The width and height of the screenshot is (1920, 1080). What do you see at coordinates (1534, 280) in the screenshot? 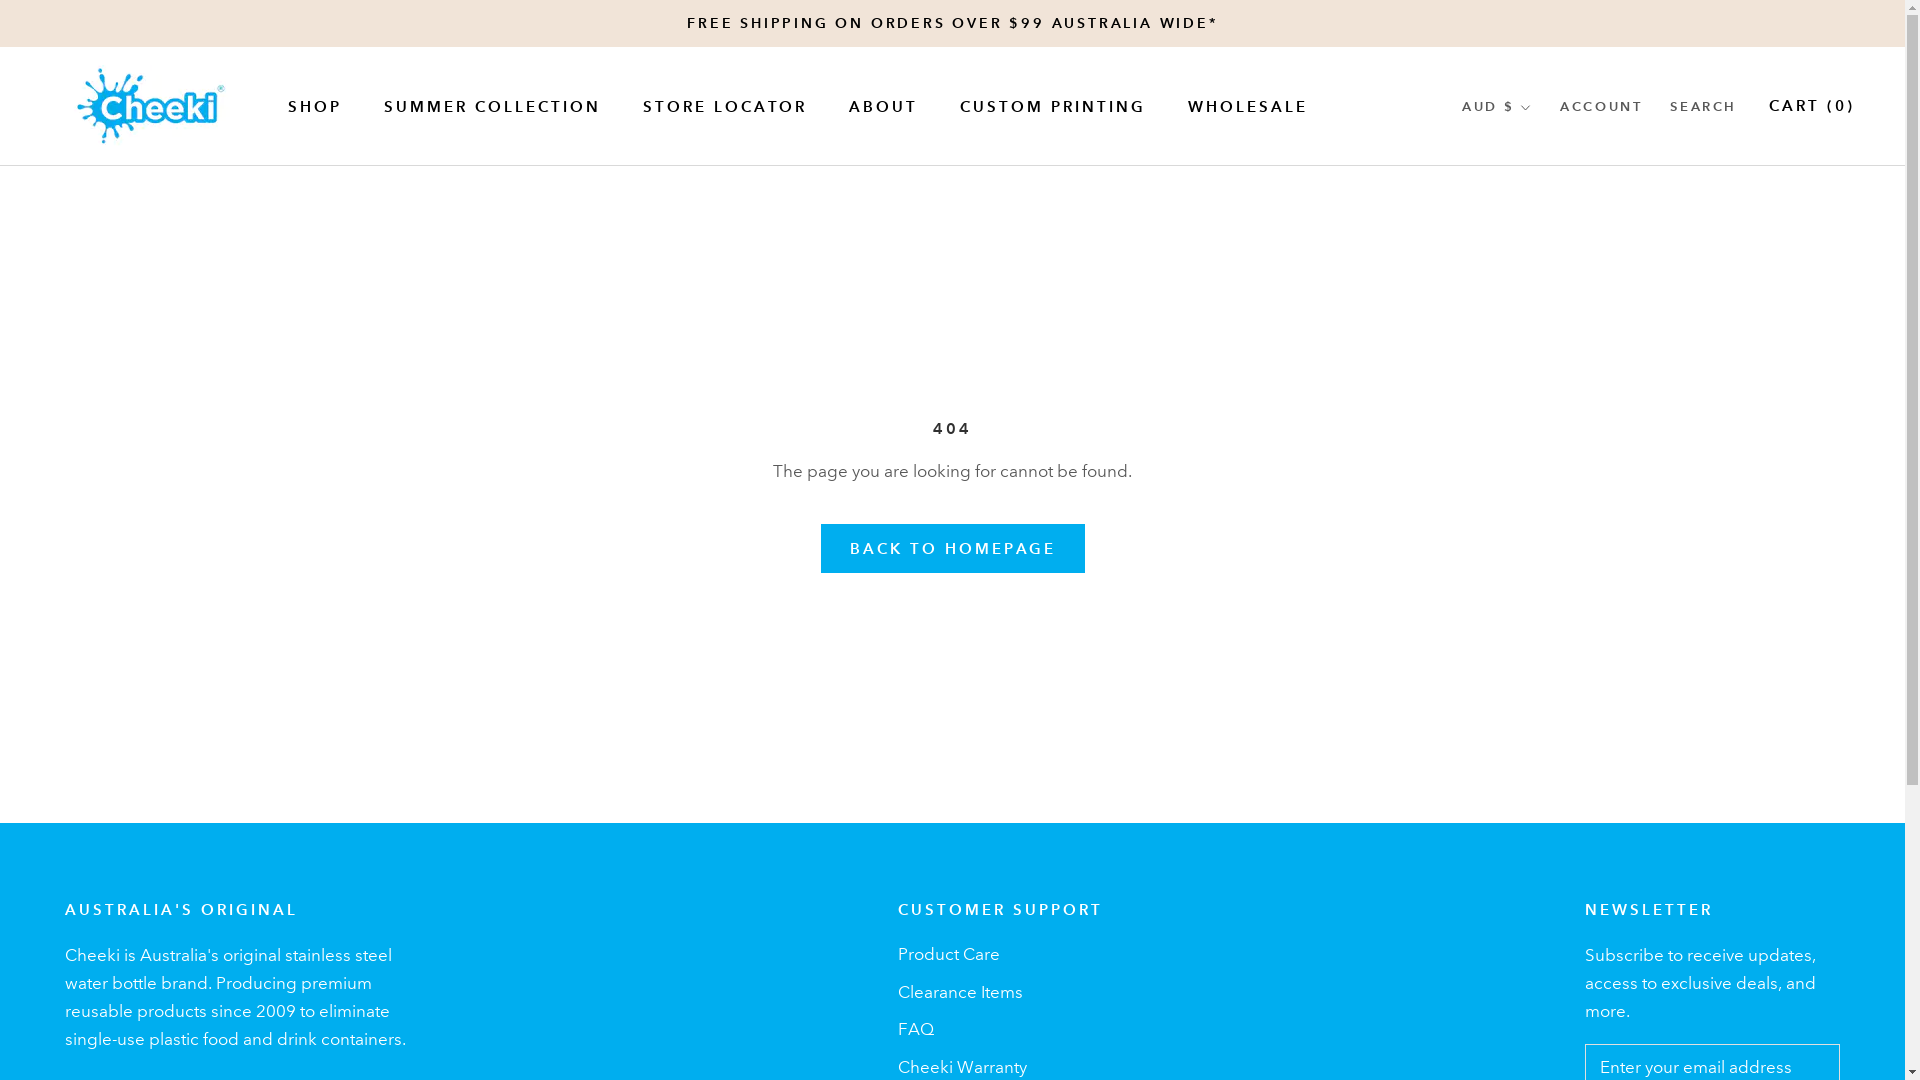
I see `ANG` at bounding box center [1534, 280].